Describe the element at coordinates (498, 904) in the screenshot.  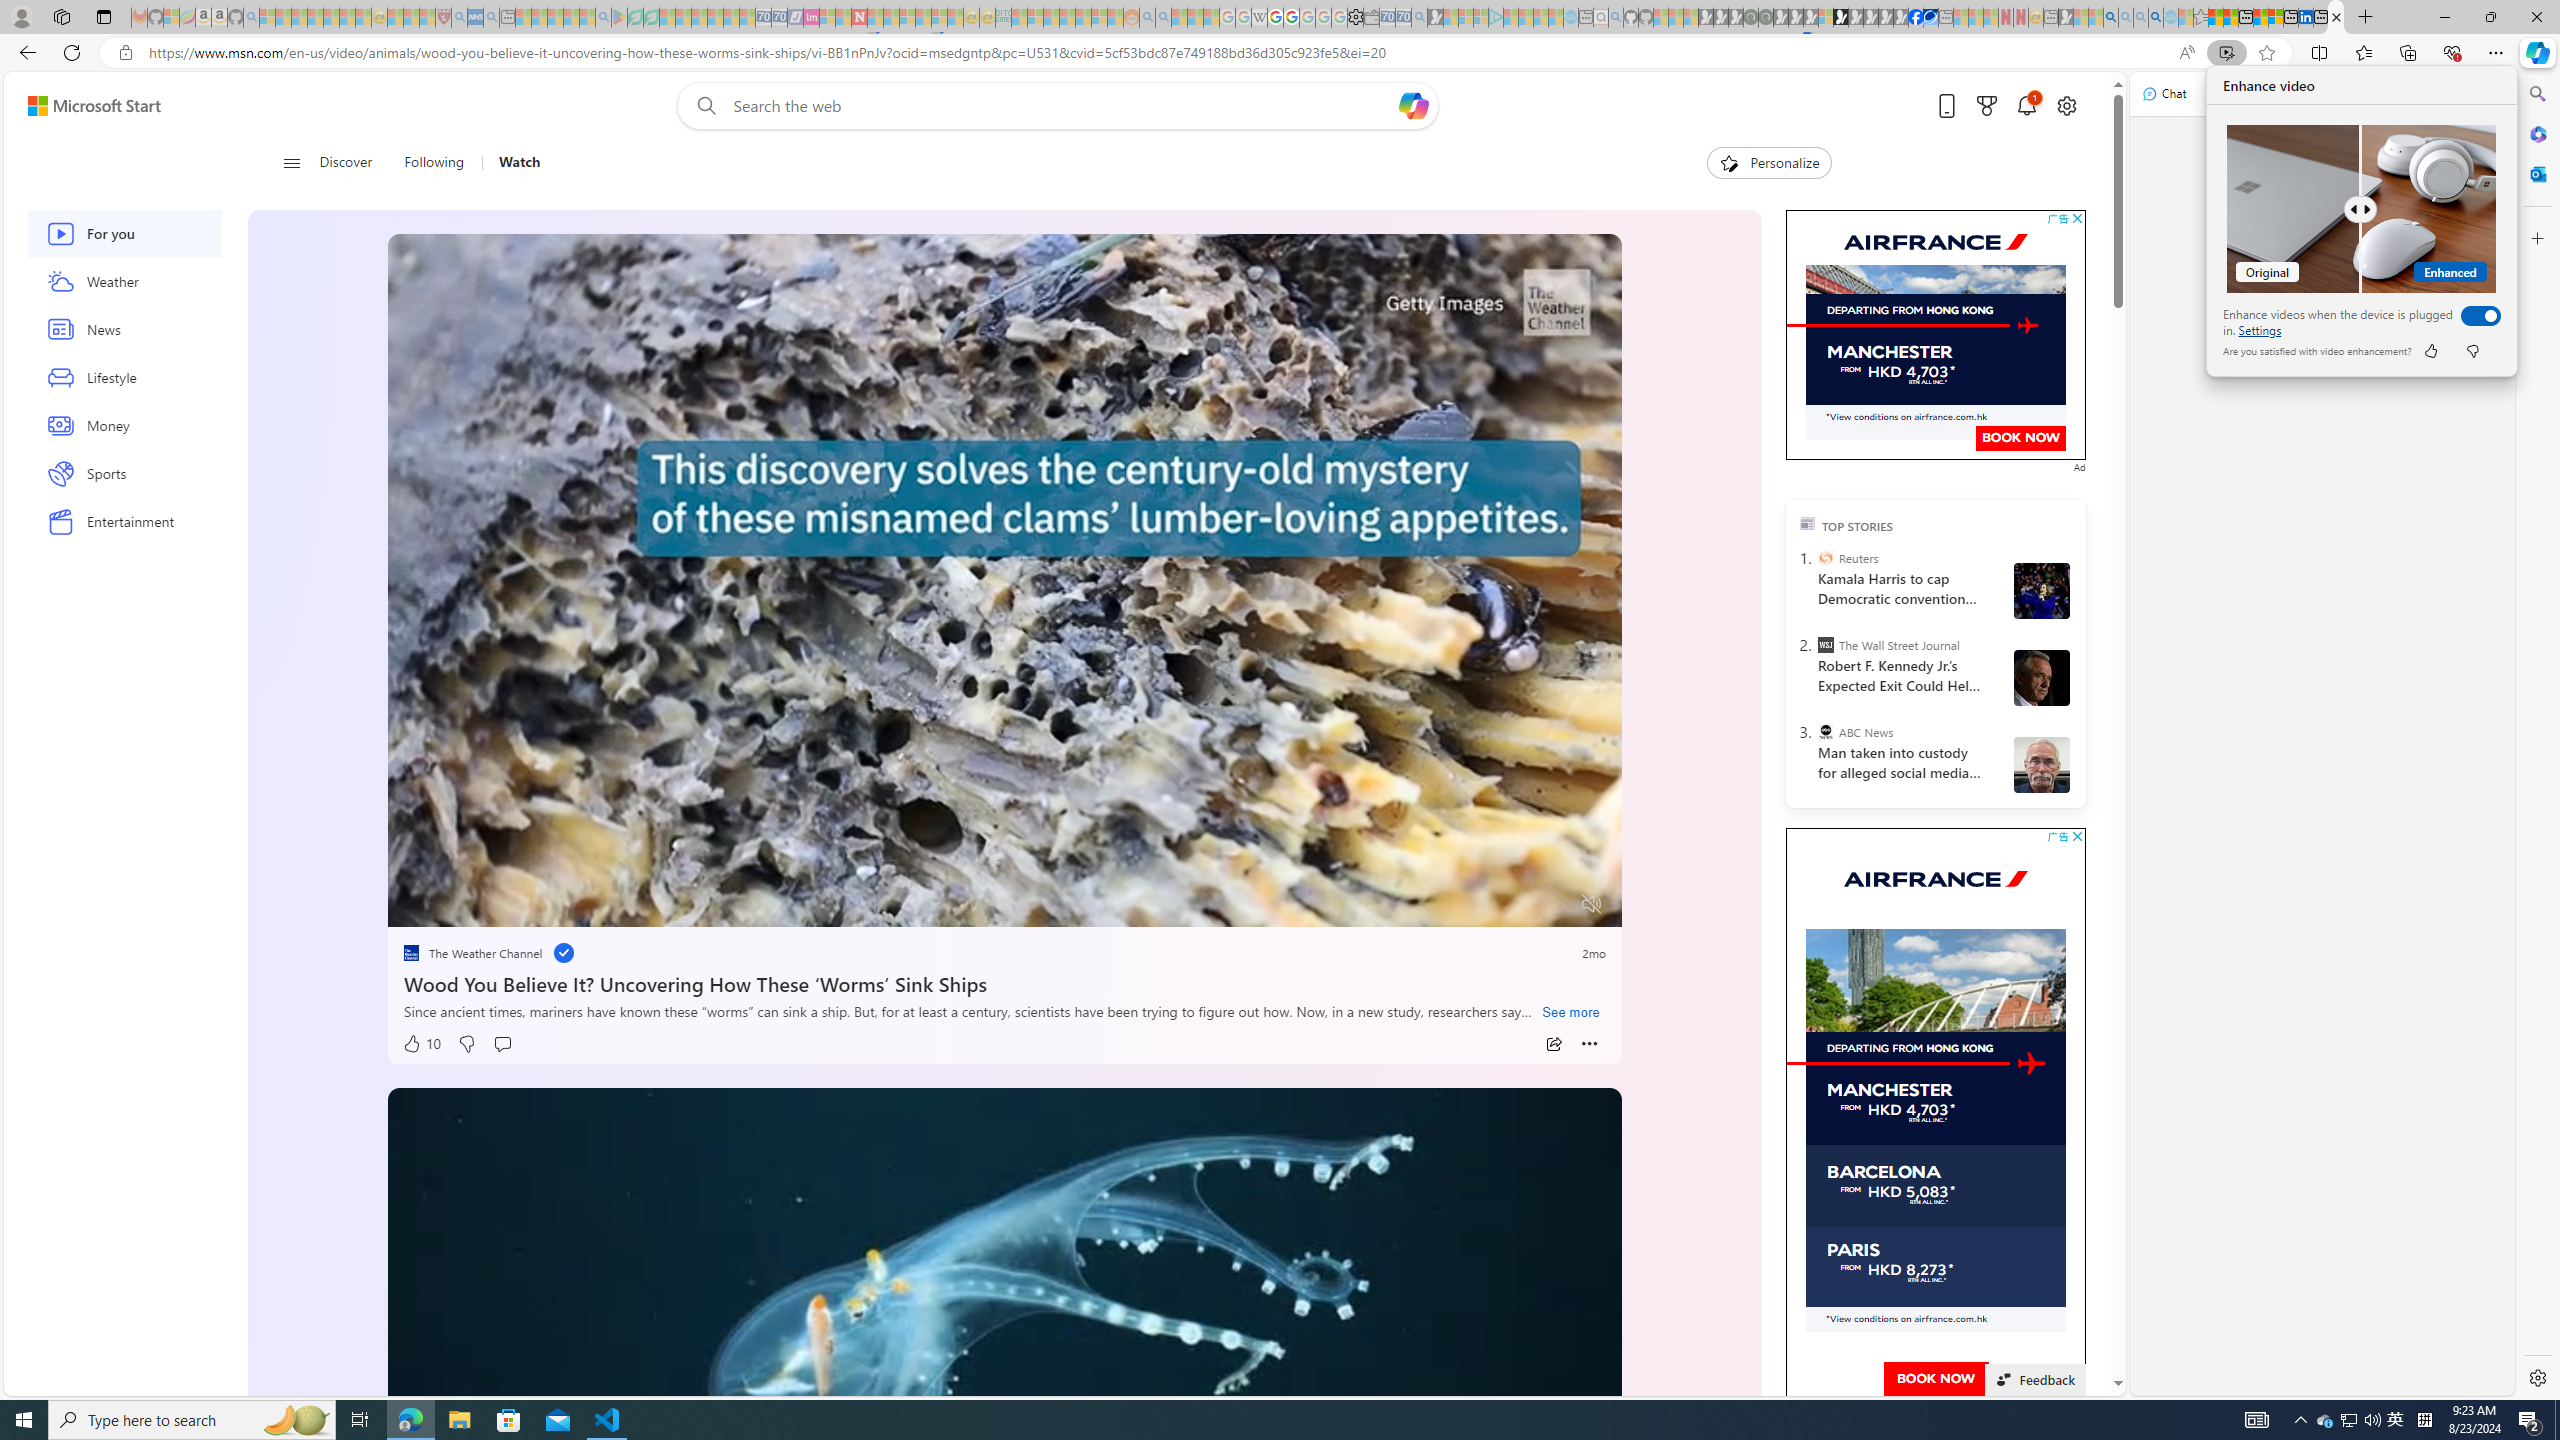
I see `Seek Forward` at that location.